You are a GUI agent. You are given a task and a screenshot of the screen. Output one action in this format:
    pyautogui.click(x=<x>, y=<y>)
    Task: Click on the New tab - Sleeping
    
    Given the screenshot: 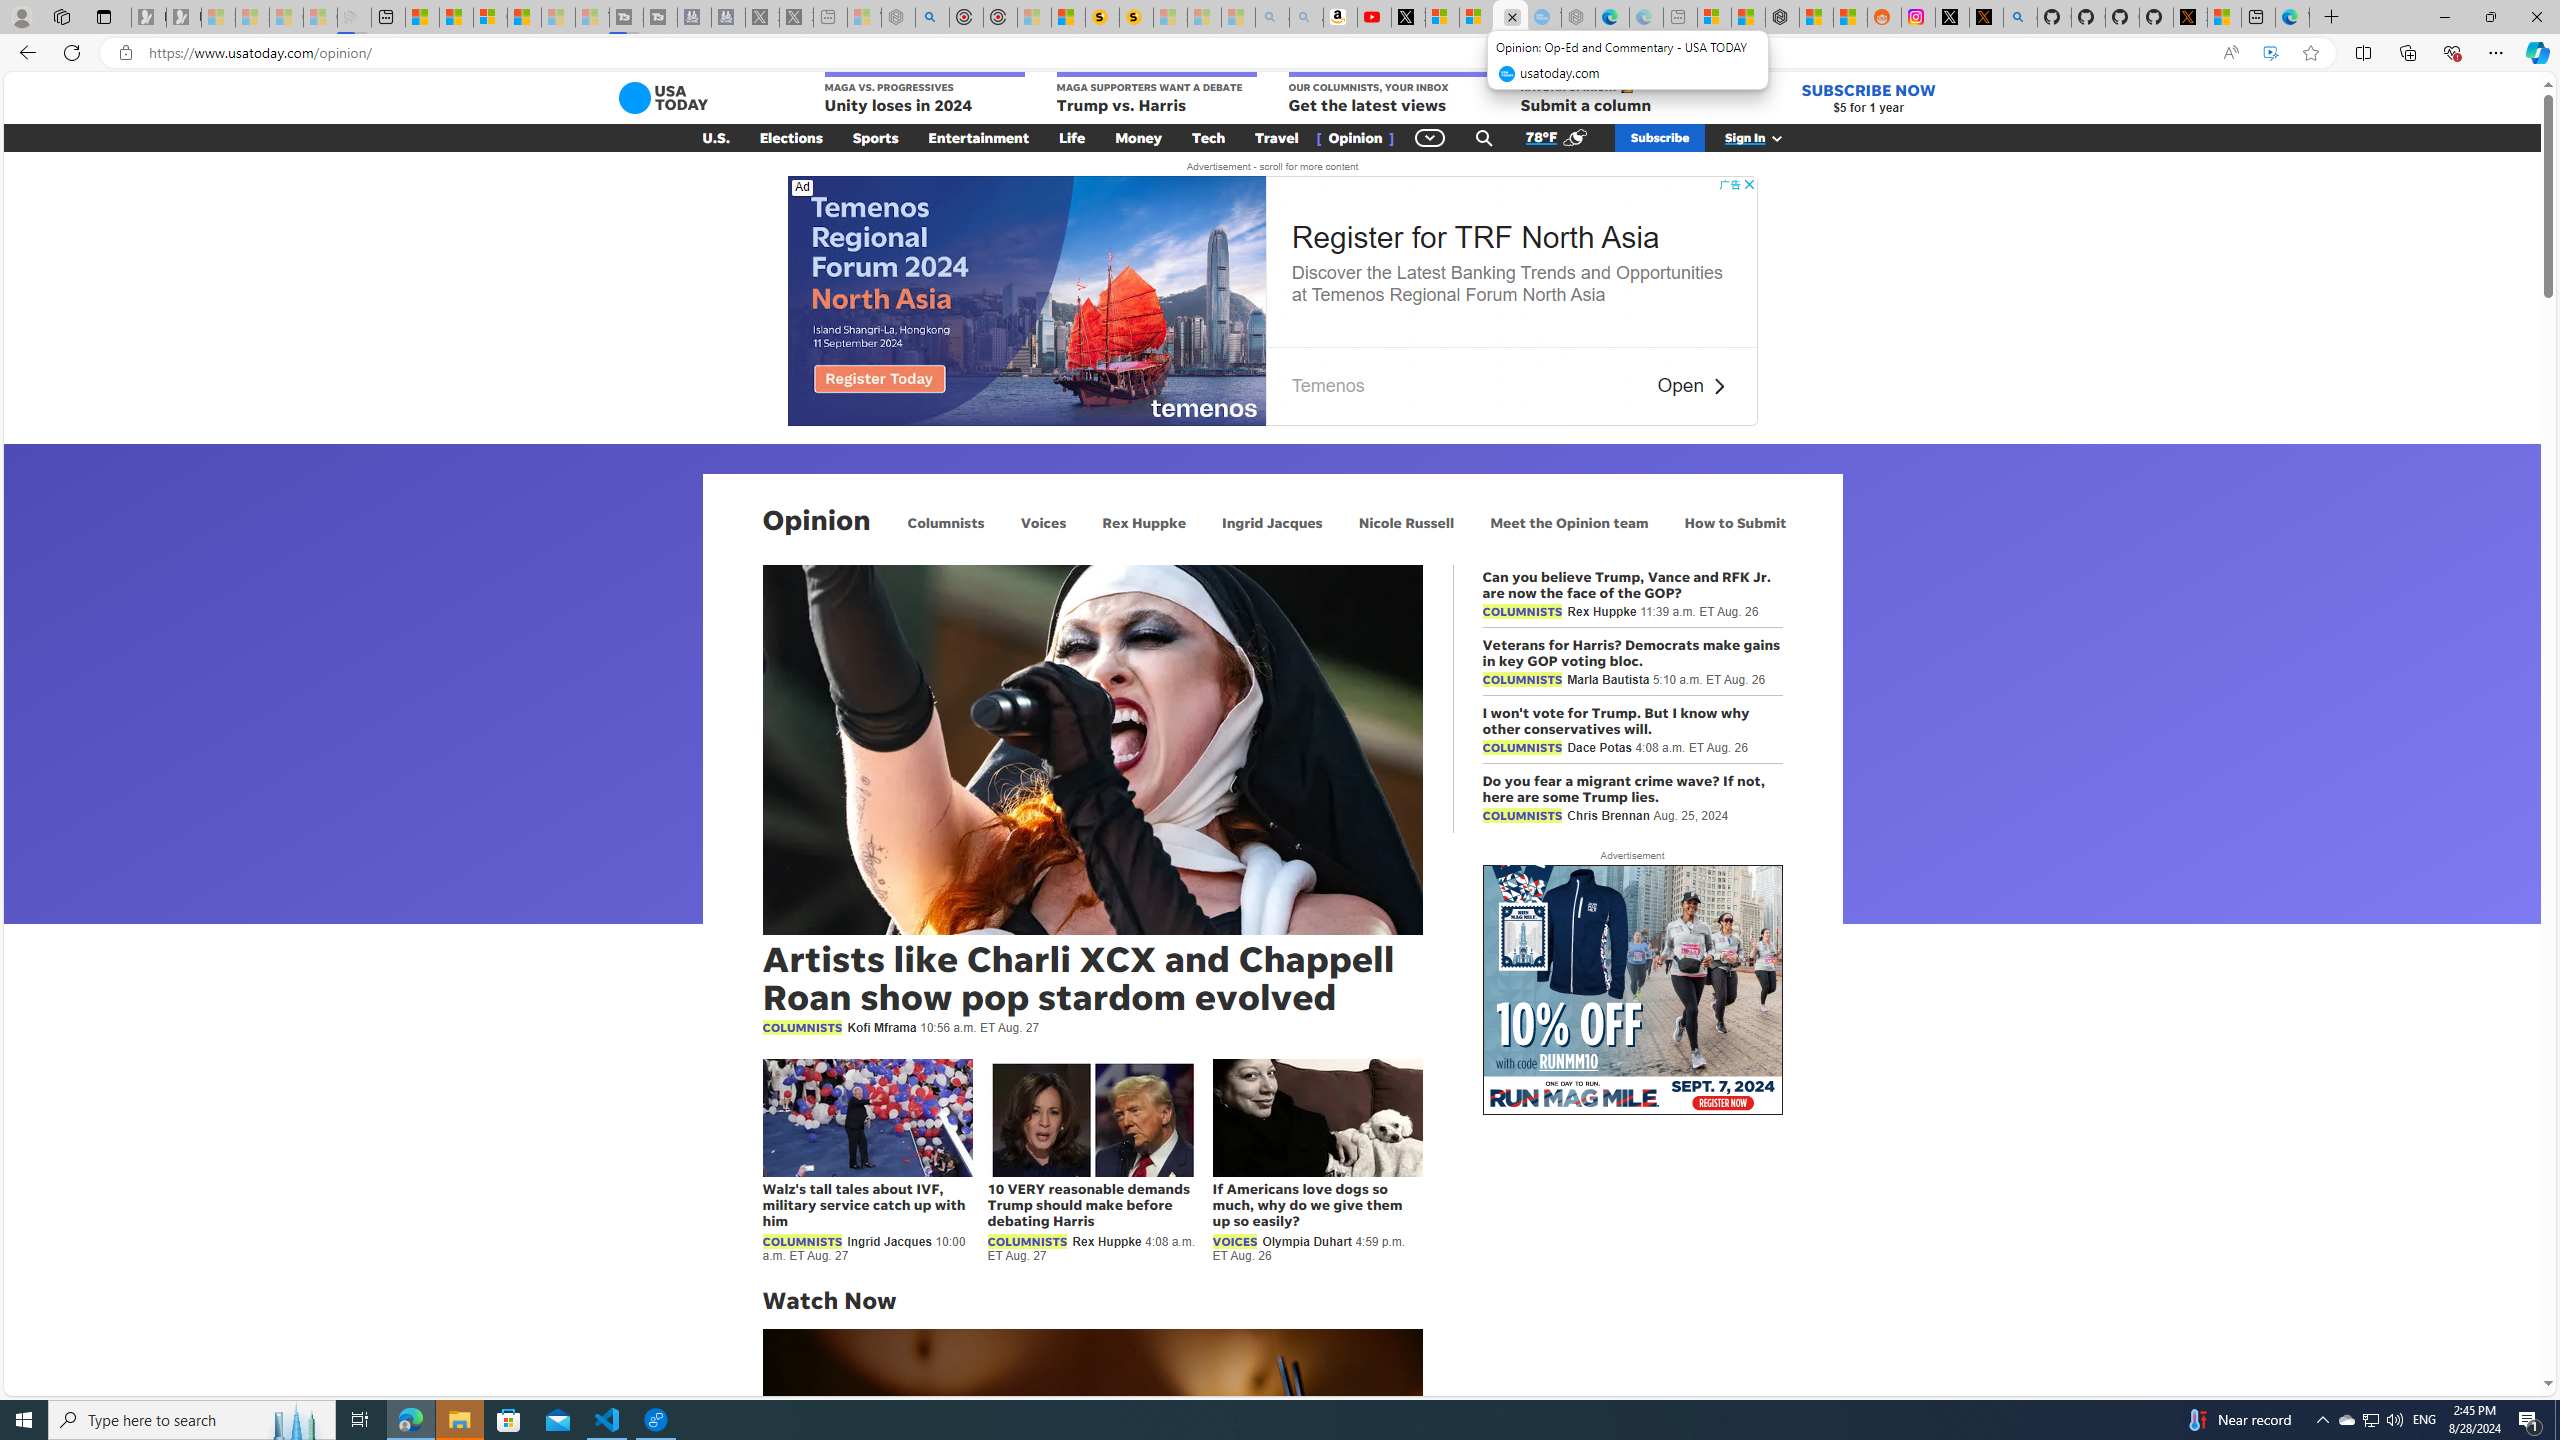 What is the action you would take?
    pyautogui.click(x=1678, y=17)
    